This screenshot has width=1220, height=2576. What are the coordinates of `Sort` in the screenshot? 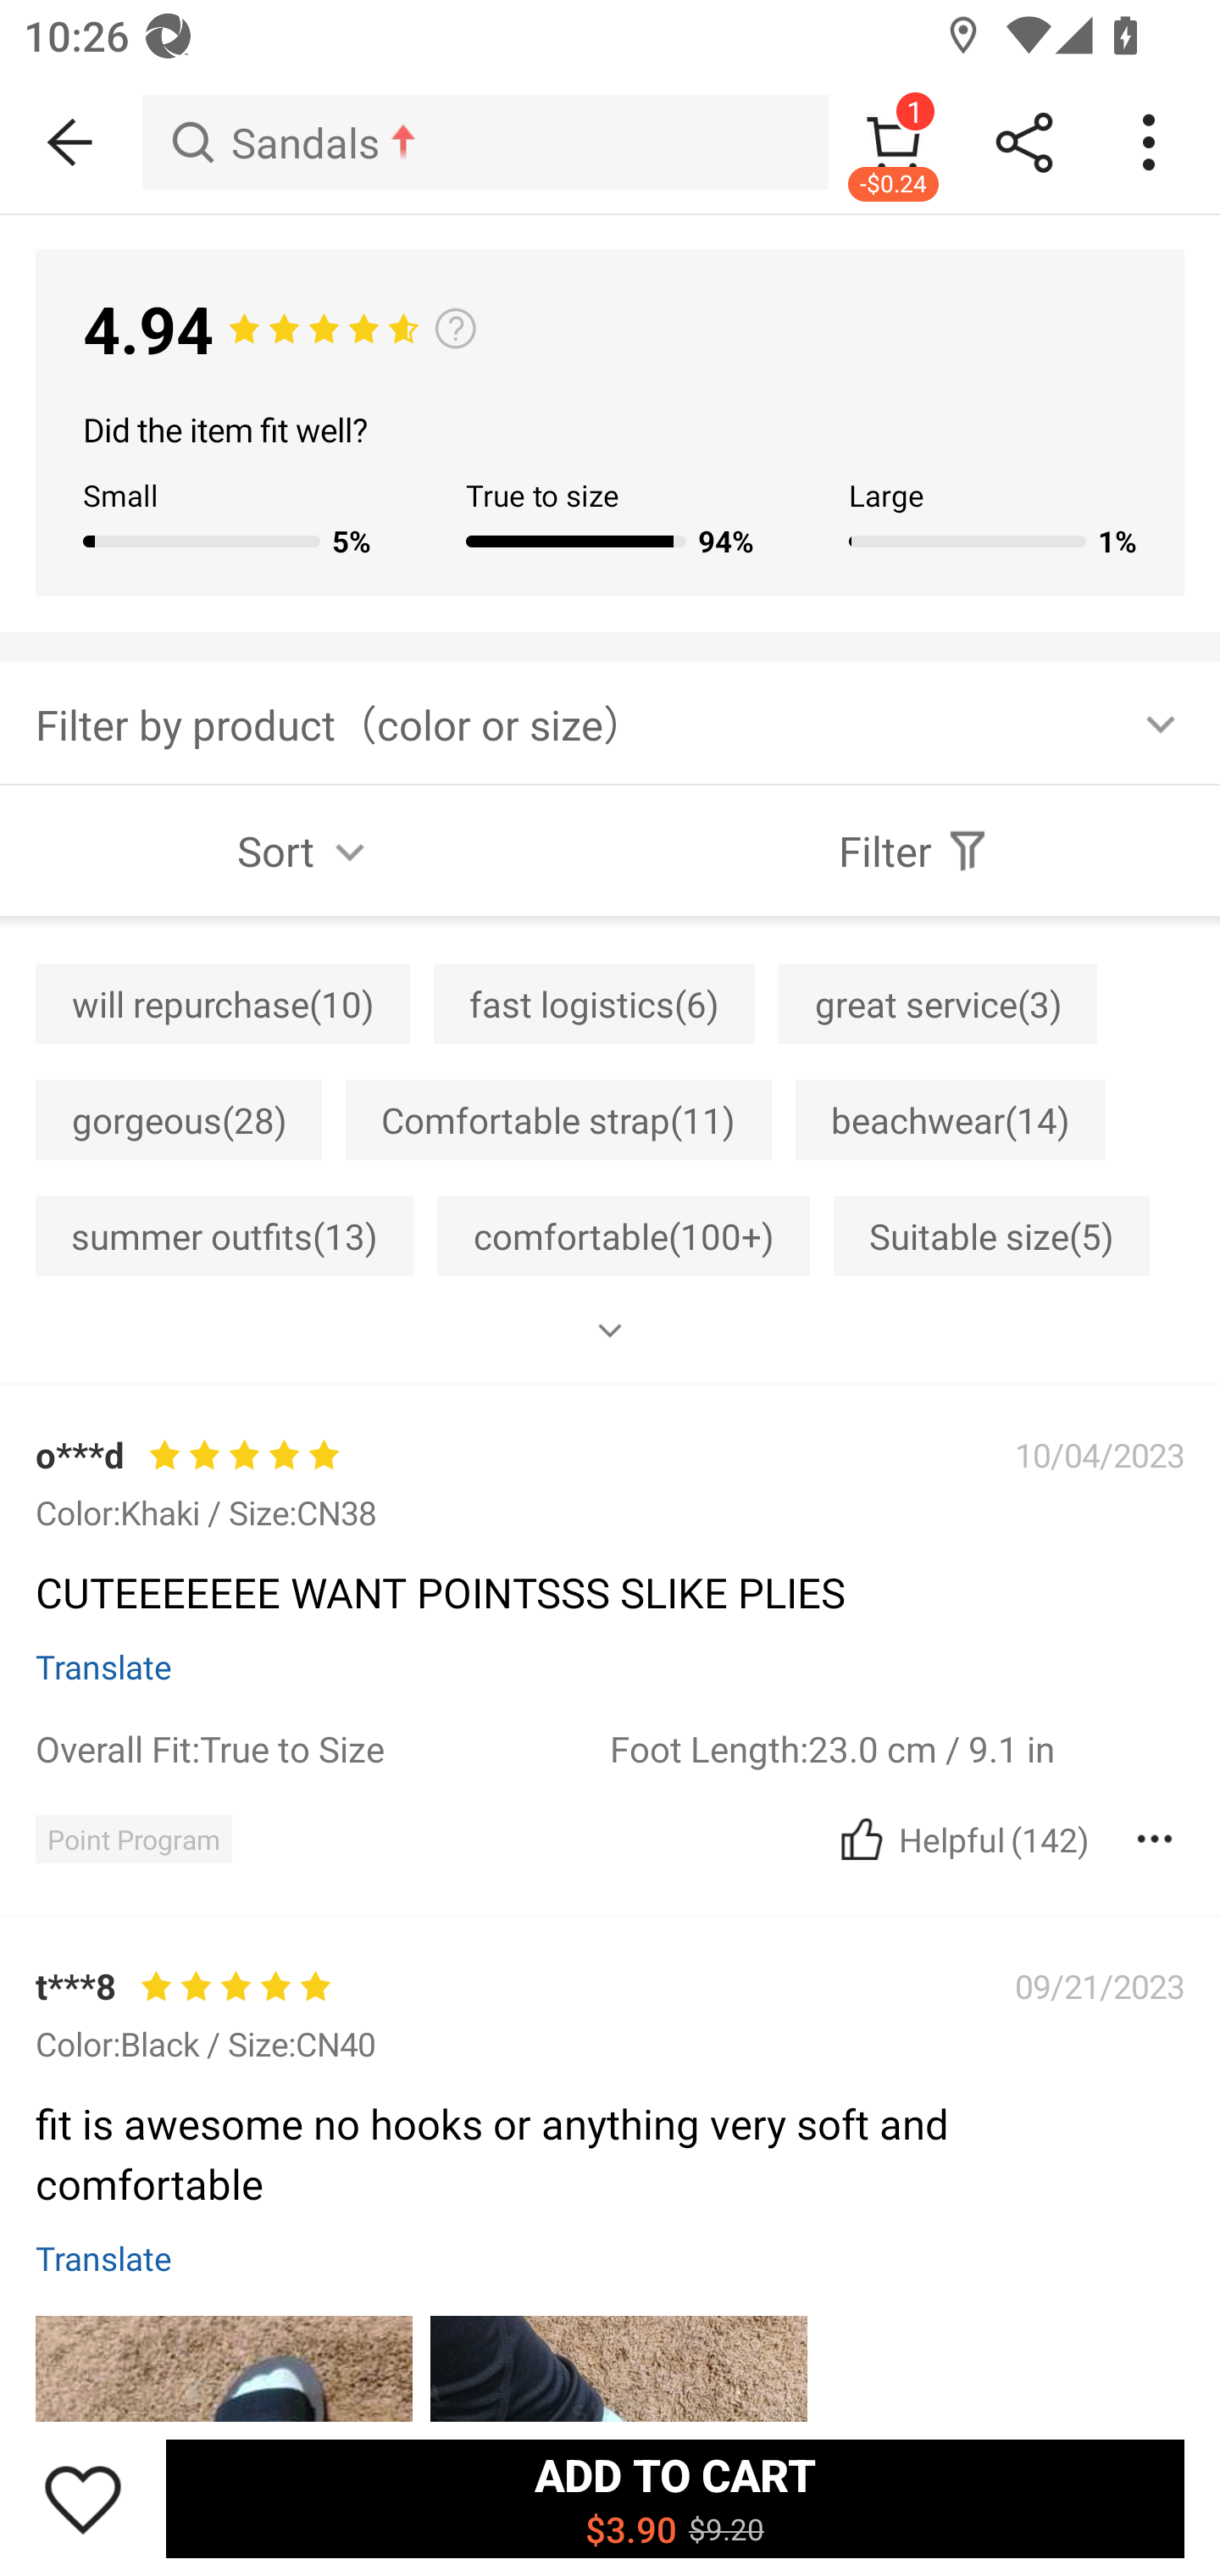 It's located at (305, 851).